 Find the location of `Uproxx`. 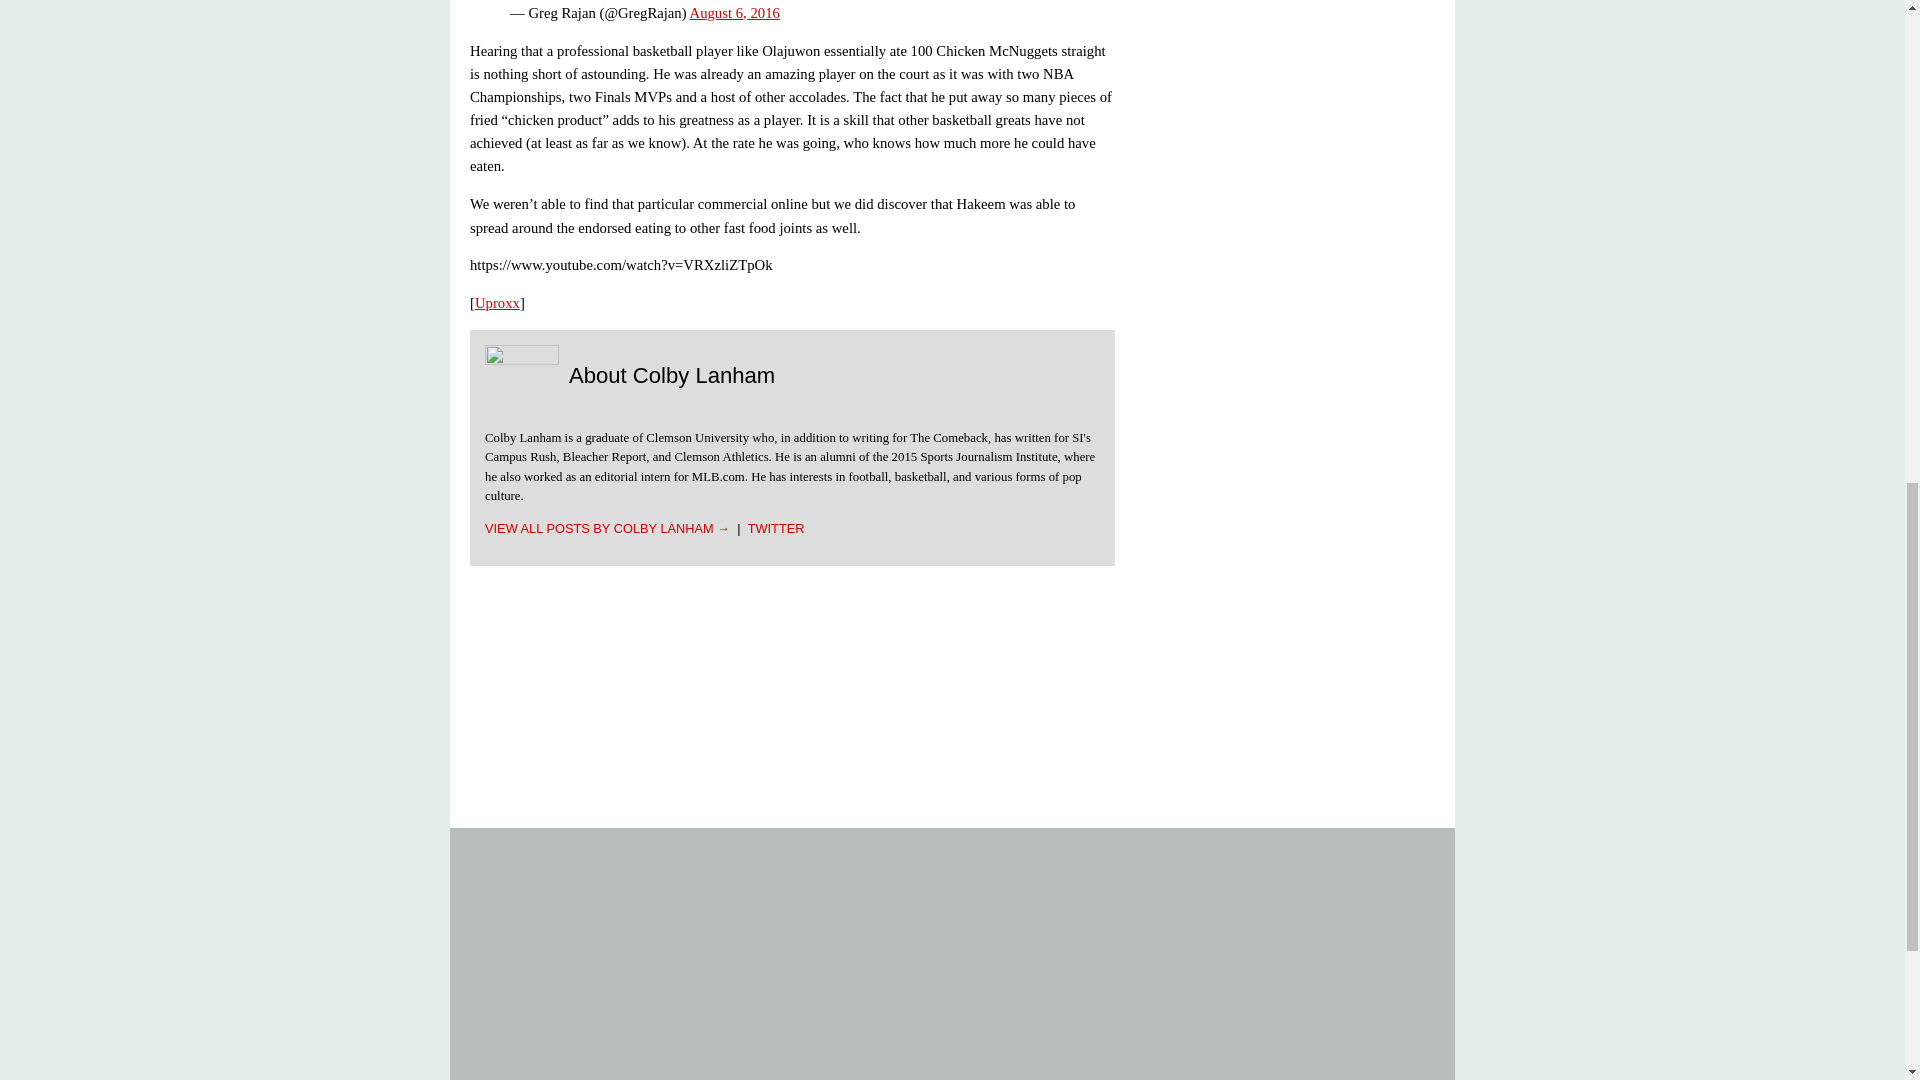

Uproxx is located at coordinates (497, 302).